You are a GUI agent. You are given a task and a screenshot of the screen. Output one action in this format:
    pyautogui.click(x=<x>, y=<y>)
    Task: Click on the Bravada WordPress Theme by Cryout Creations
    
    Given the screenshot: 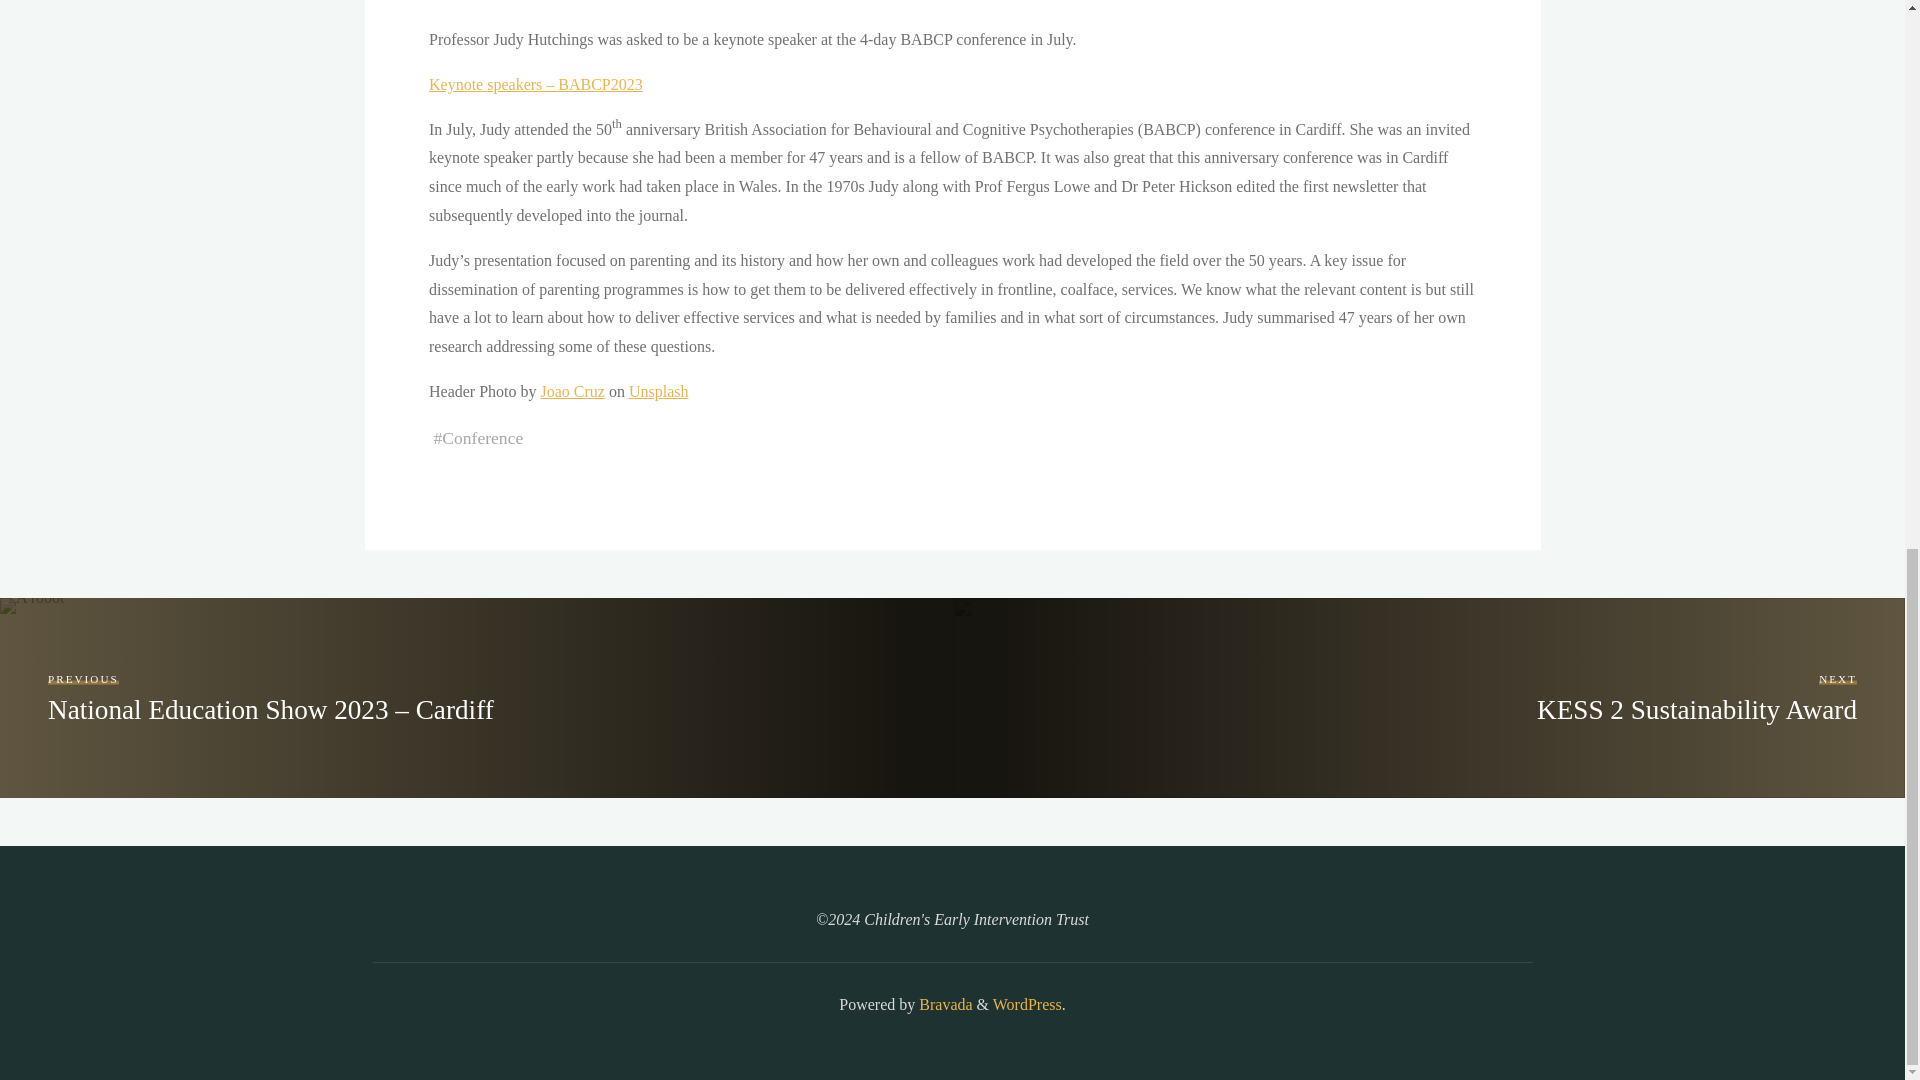 What is the action you would take?
    pyautogui.click(x=943, y=1004)
    